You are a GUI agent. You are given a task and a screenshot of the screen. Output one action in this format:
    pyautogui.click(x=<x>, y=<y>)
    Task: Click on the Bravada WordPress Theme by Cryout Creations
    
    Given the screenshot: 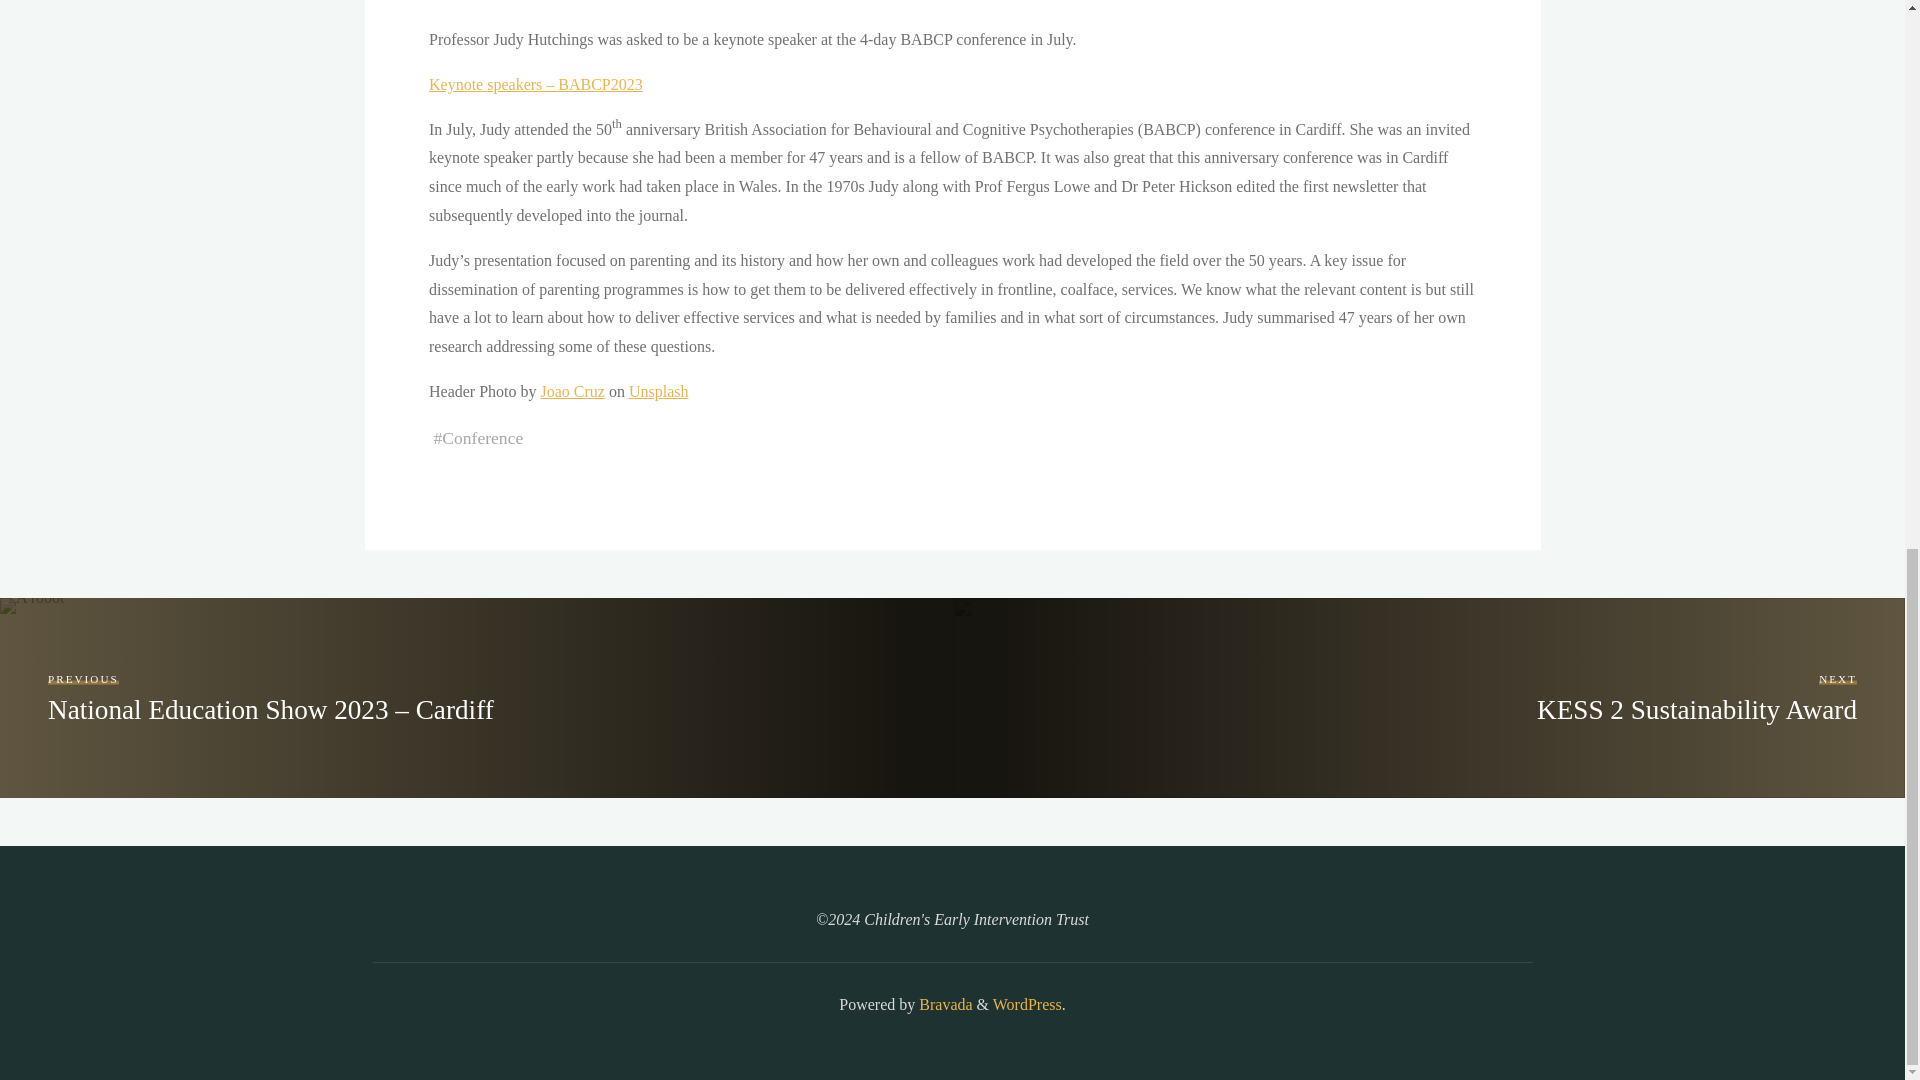 What is the action you would take?
    pyautogui.click(x=943, y=1004)
    